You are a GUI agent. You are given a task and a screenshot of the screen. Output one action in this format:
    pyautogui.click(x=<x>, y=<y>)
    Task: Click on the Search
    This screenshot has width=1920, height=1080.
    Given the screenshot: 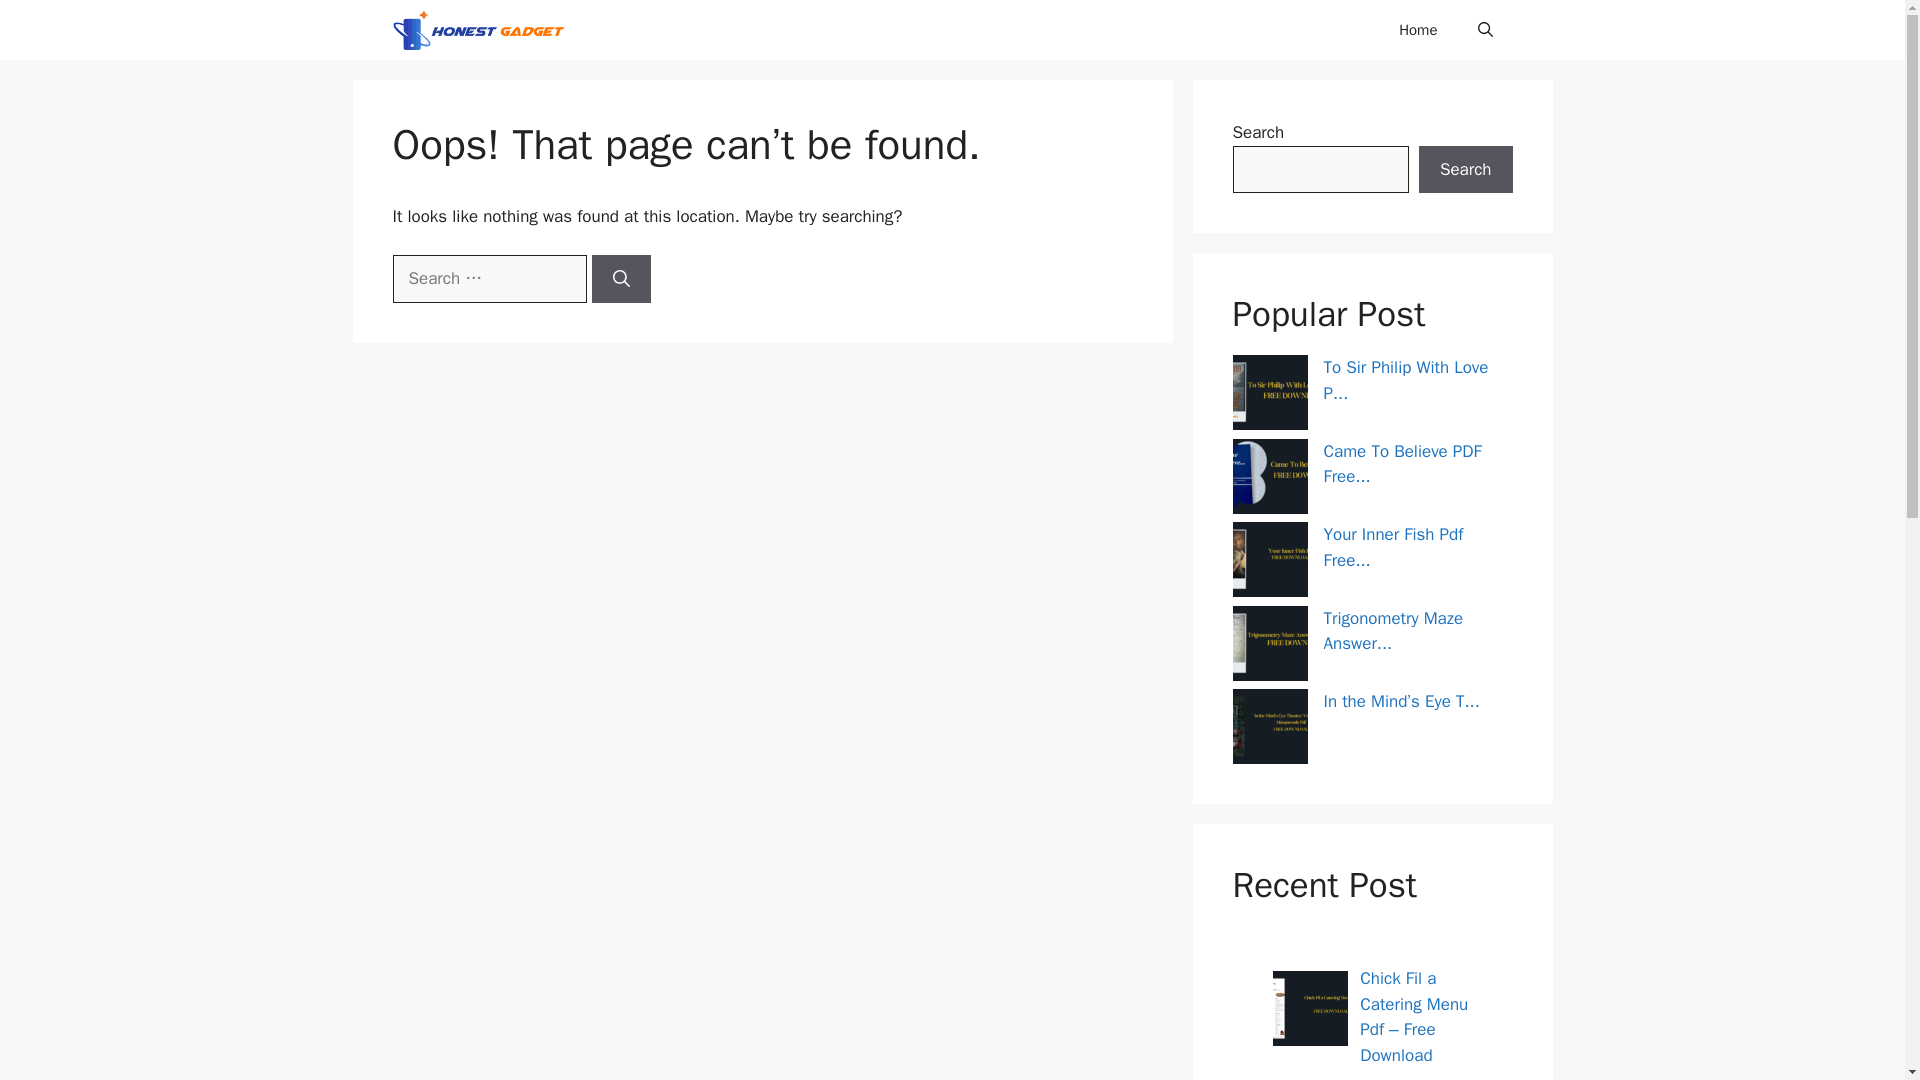 What is the action you would take?
    pyautogui.click(x=1465, y=170)
    